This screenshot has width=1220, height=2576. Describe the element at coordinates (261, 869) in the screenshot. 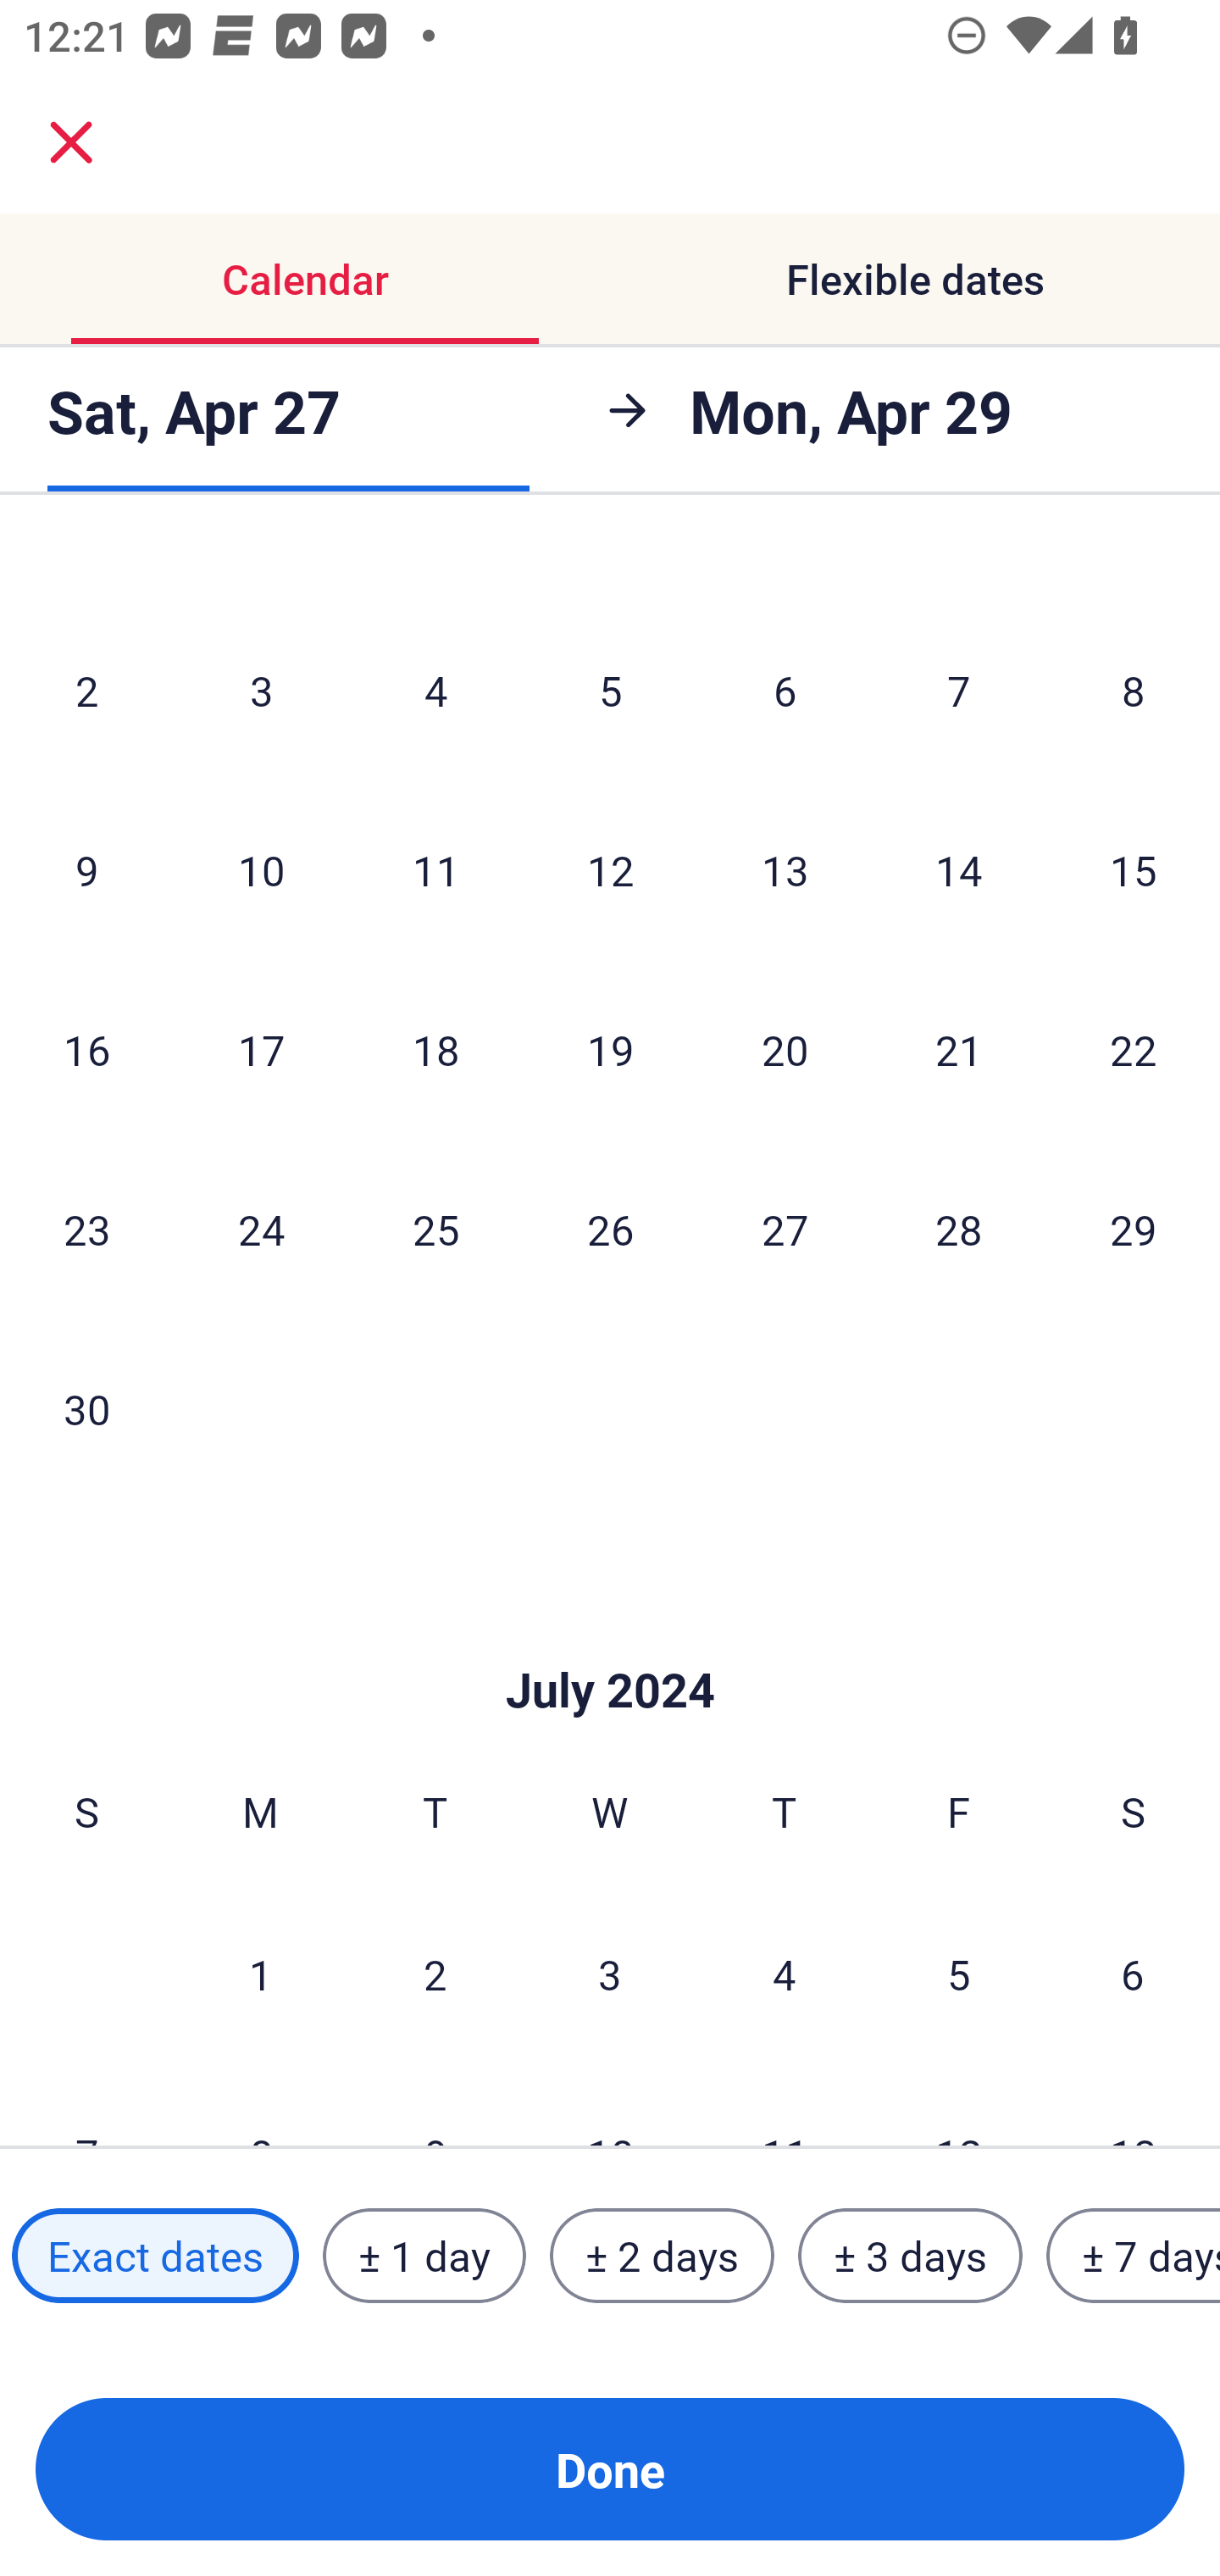

I see `10 Monday, June 10, 2024` at that location.